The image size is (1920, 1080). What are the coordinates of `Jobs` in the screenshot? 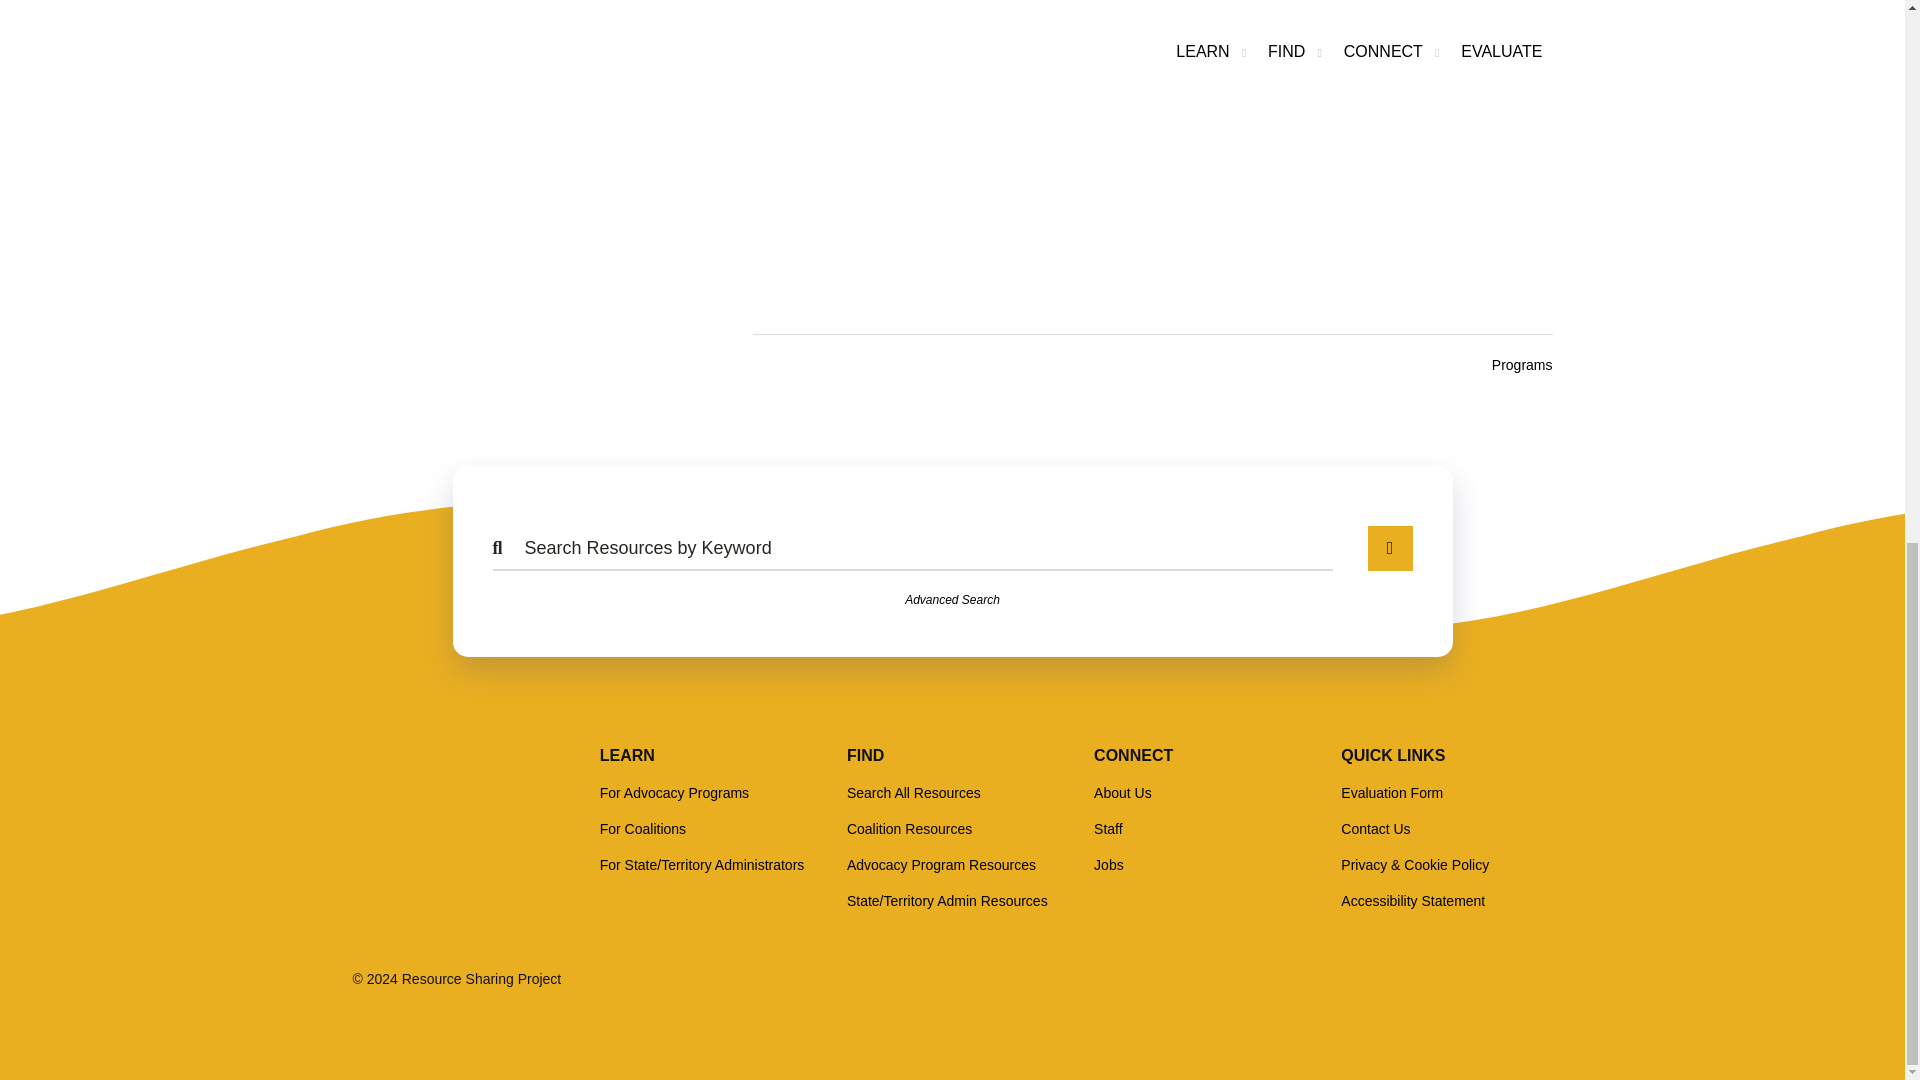 It's located at (1108, 864).